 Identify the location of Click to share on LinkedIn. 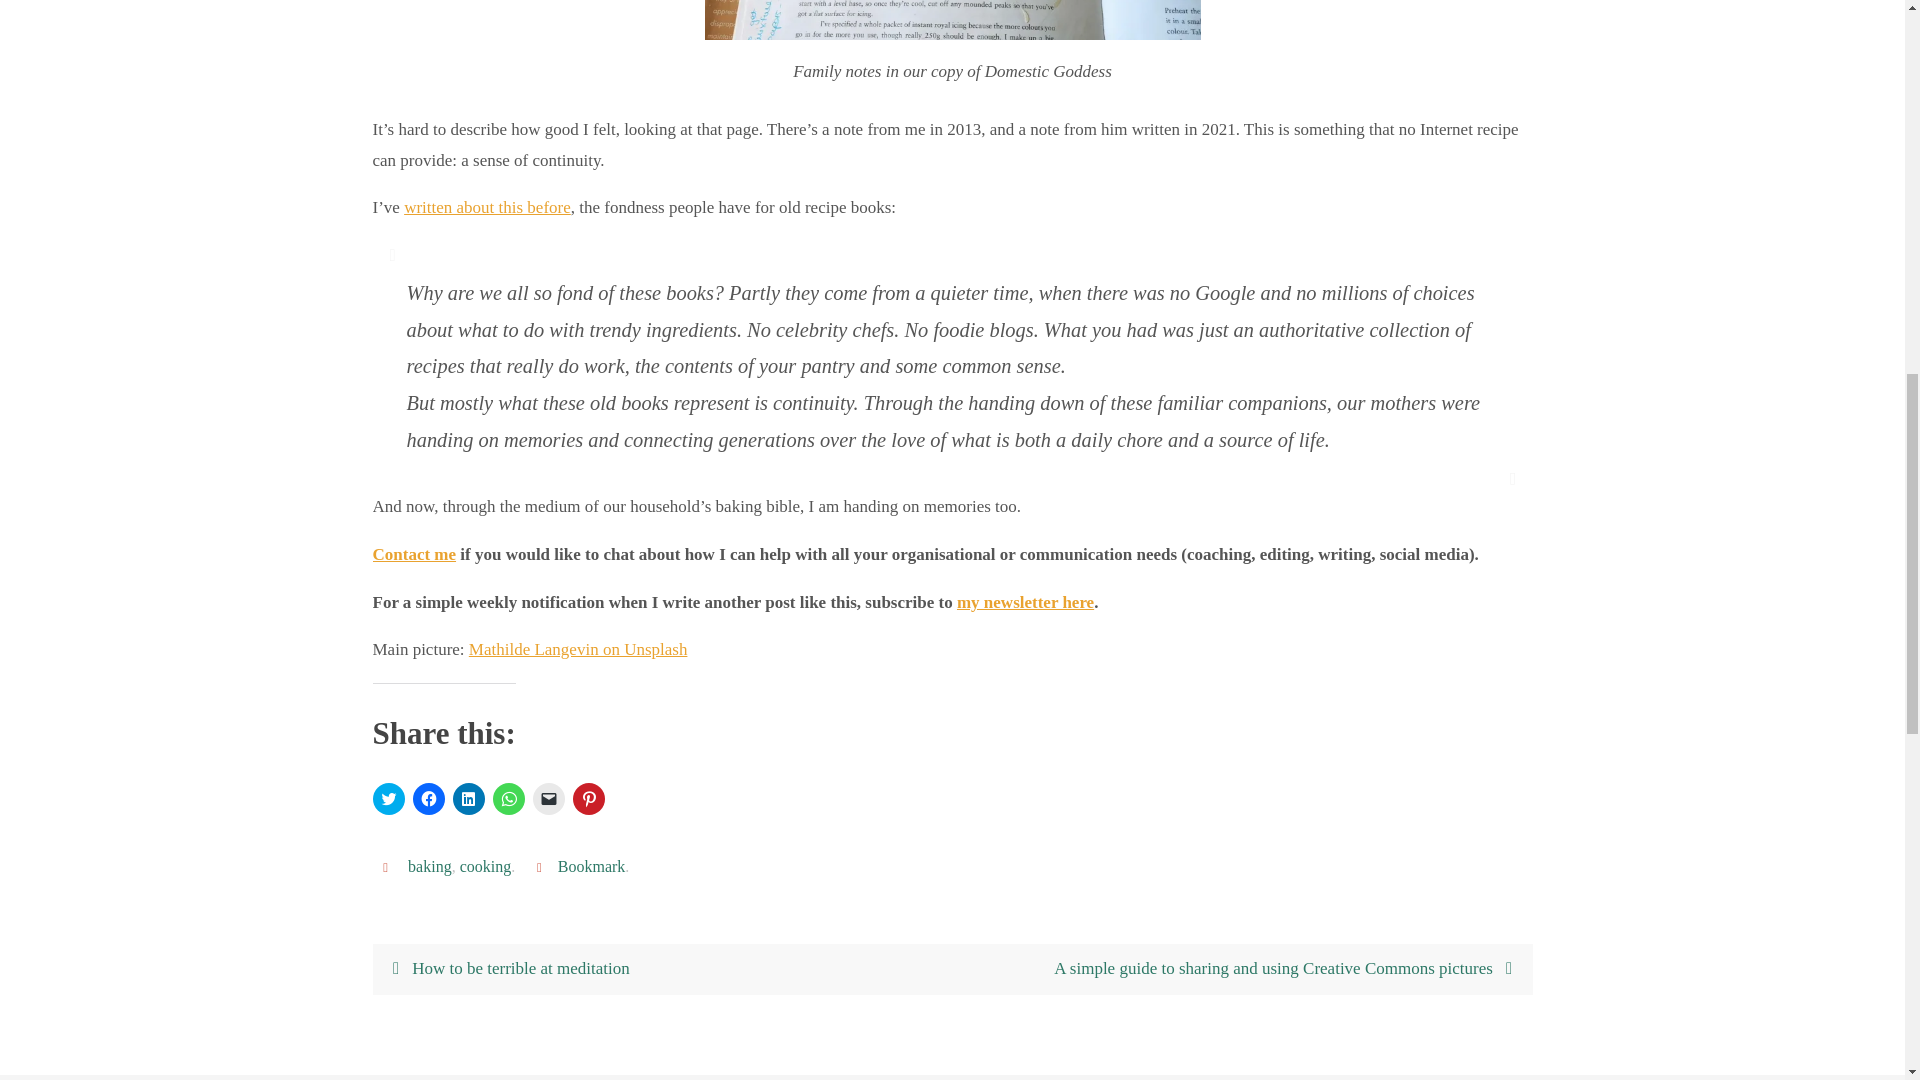
(467, 799).